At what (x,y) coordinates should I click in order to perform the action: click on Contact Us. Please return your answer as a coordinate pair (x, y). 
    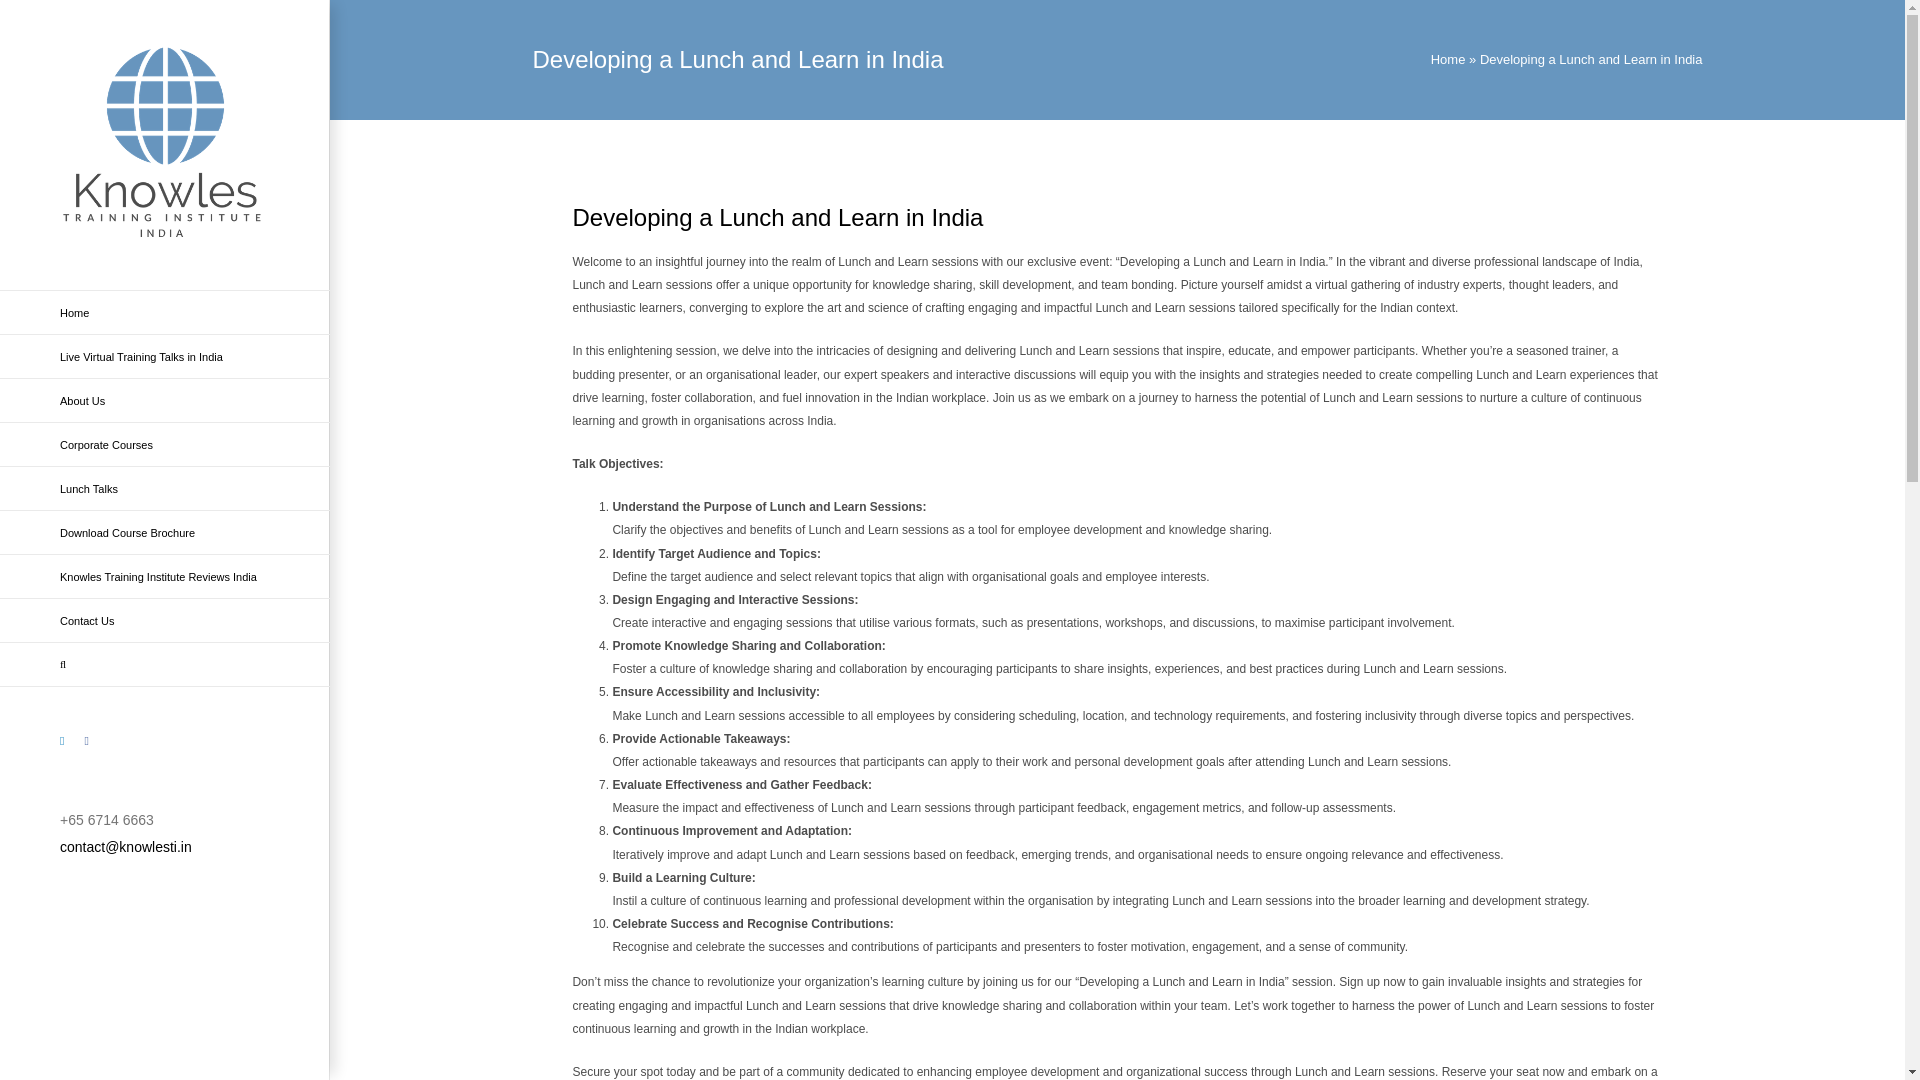
    Looking at the image, I should click on (165, 620).